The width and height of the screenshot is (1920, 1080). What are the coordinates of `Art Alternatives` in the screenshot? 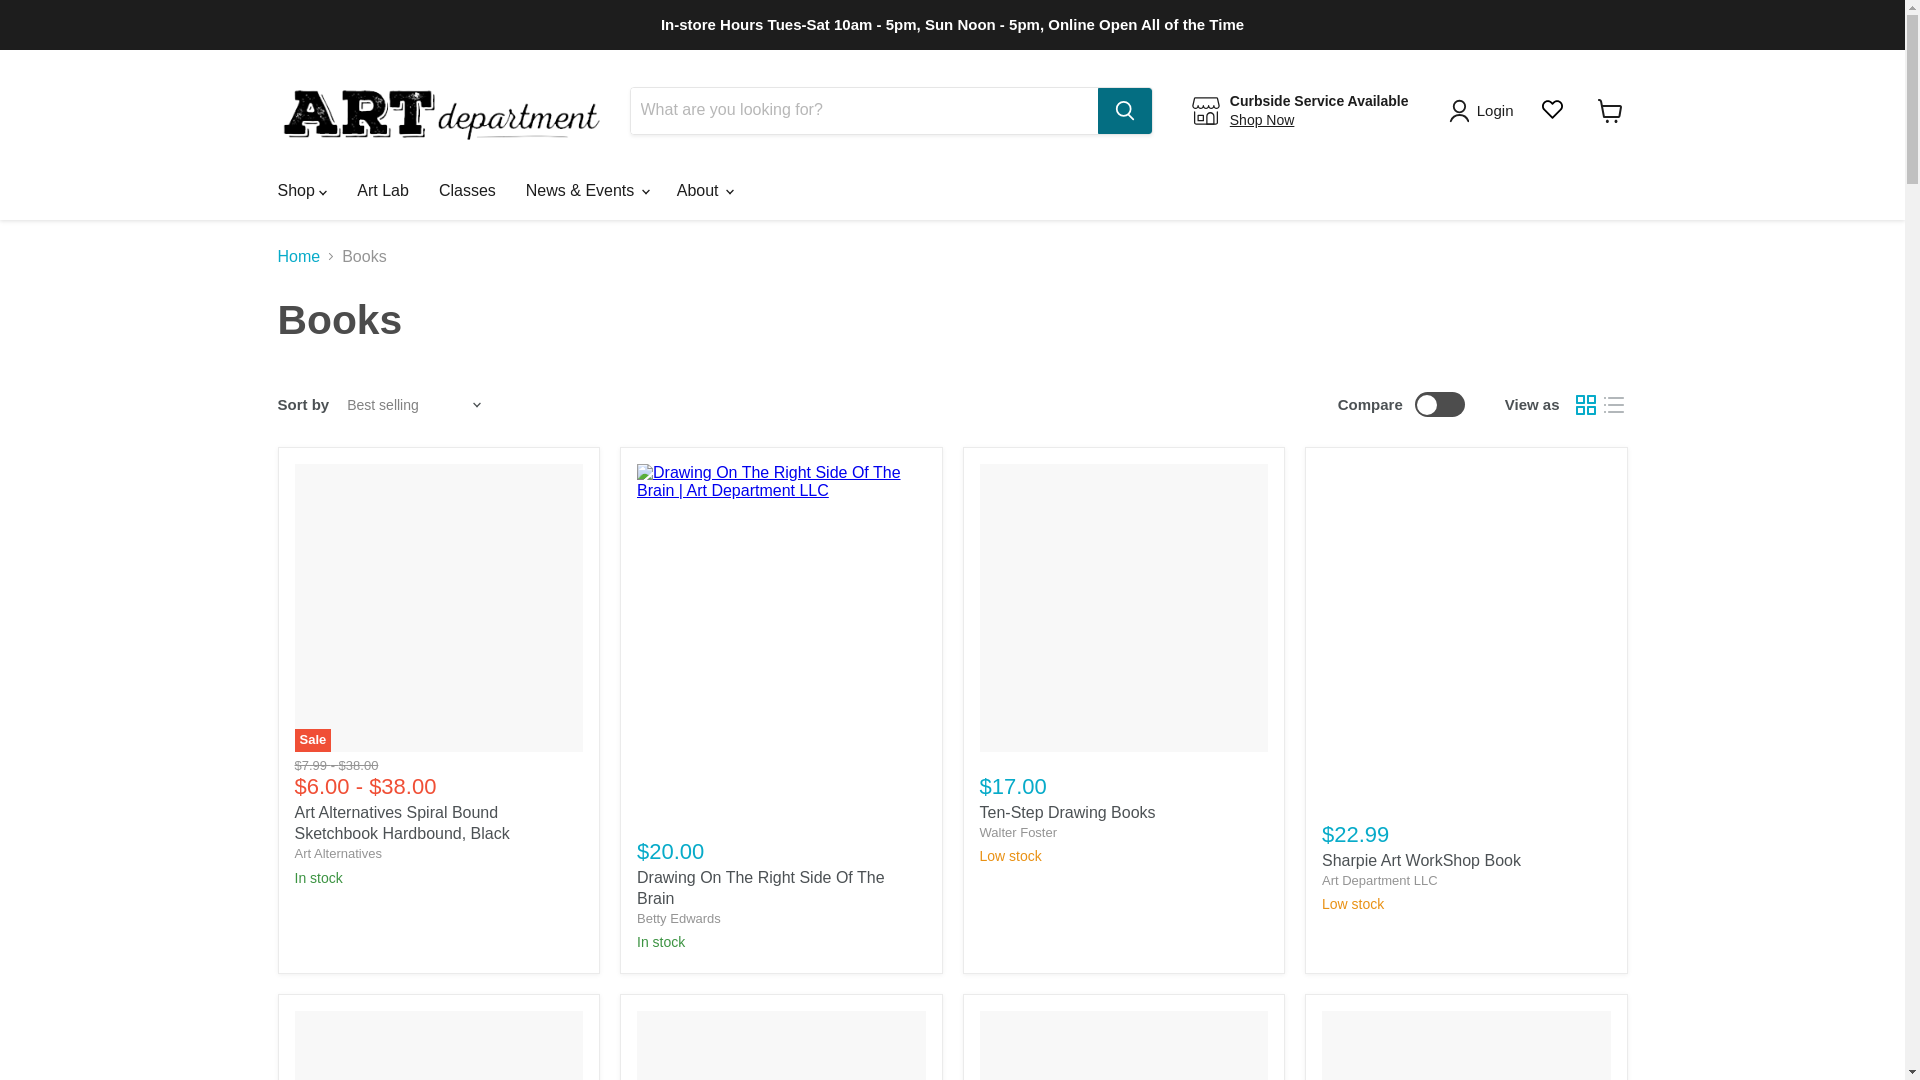 It's located at (336, 852).